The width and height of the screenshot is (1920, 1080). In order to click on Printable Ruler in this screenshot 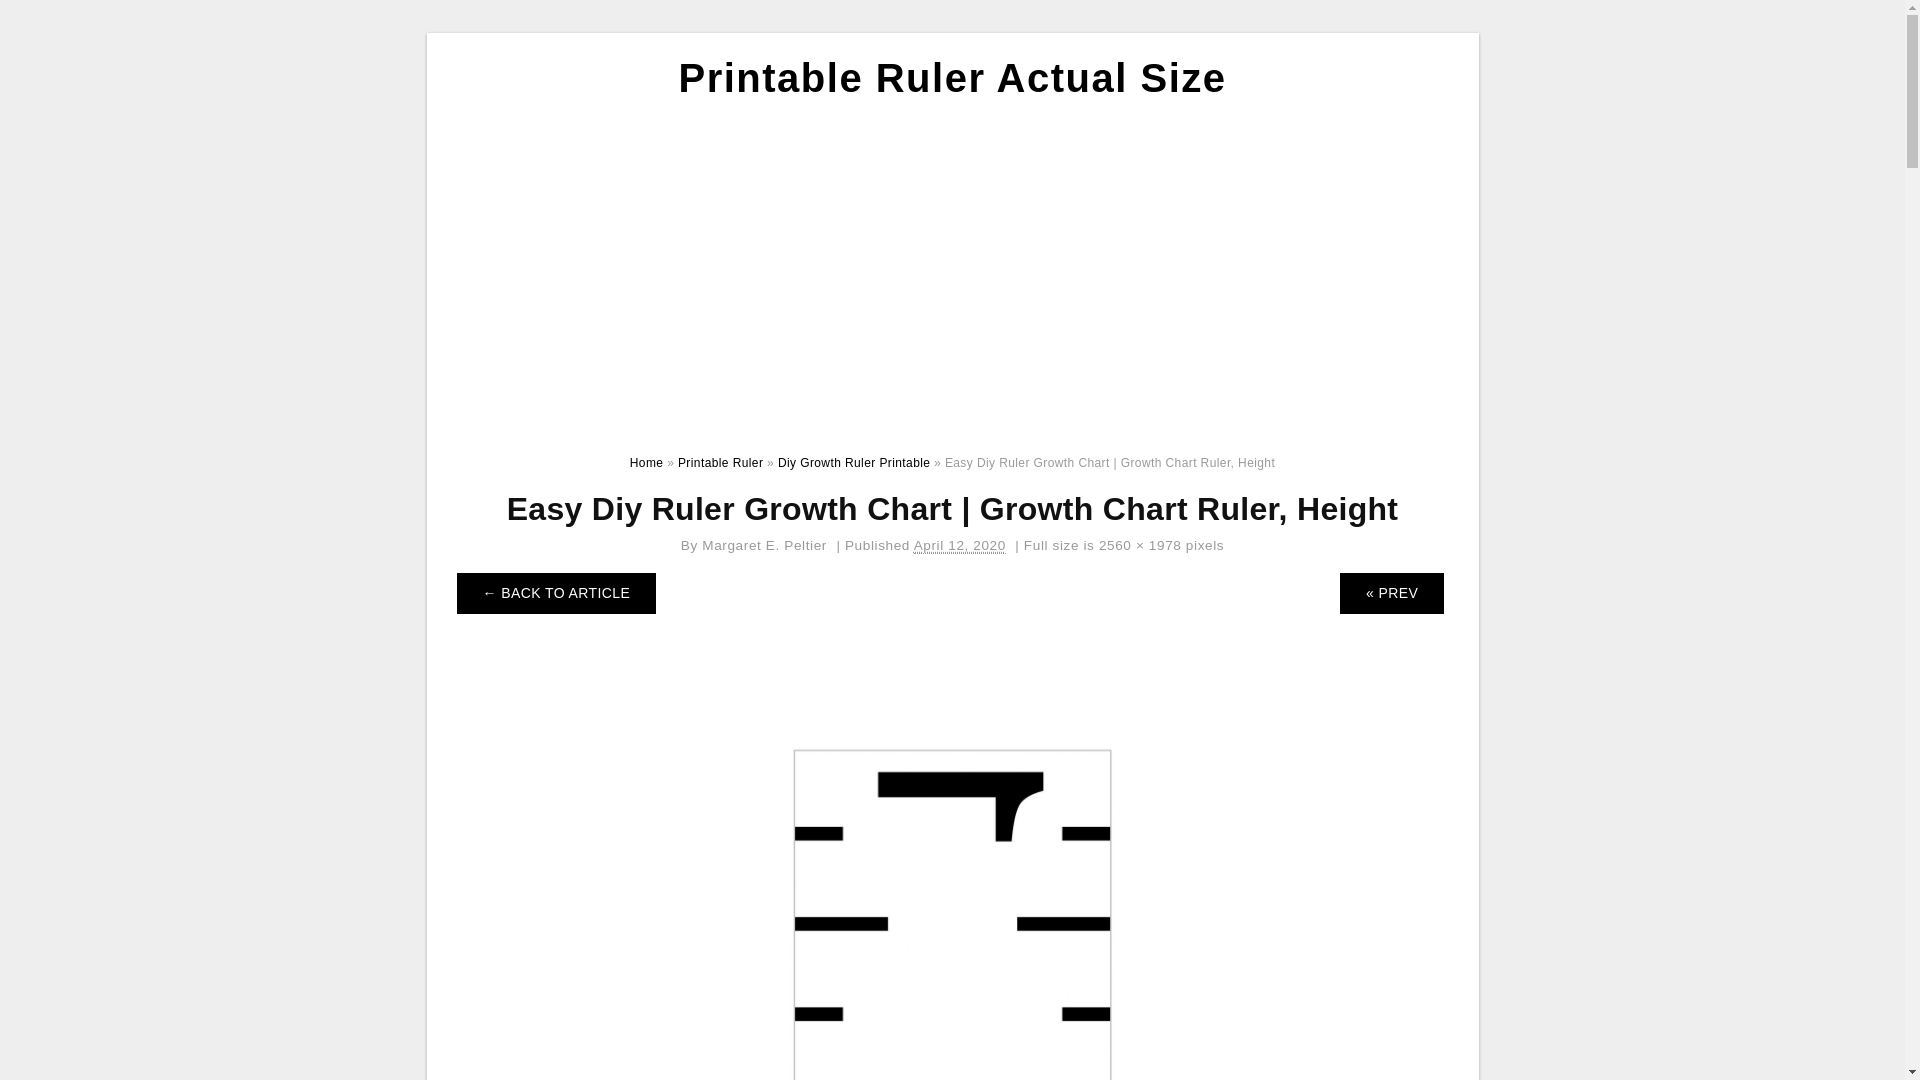, I will do `click(720, 462)`.